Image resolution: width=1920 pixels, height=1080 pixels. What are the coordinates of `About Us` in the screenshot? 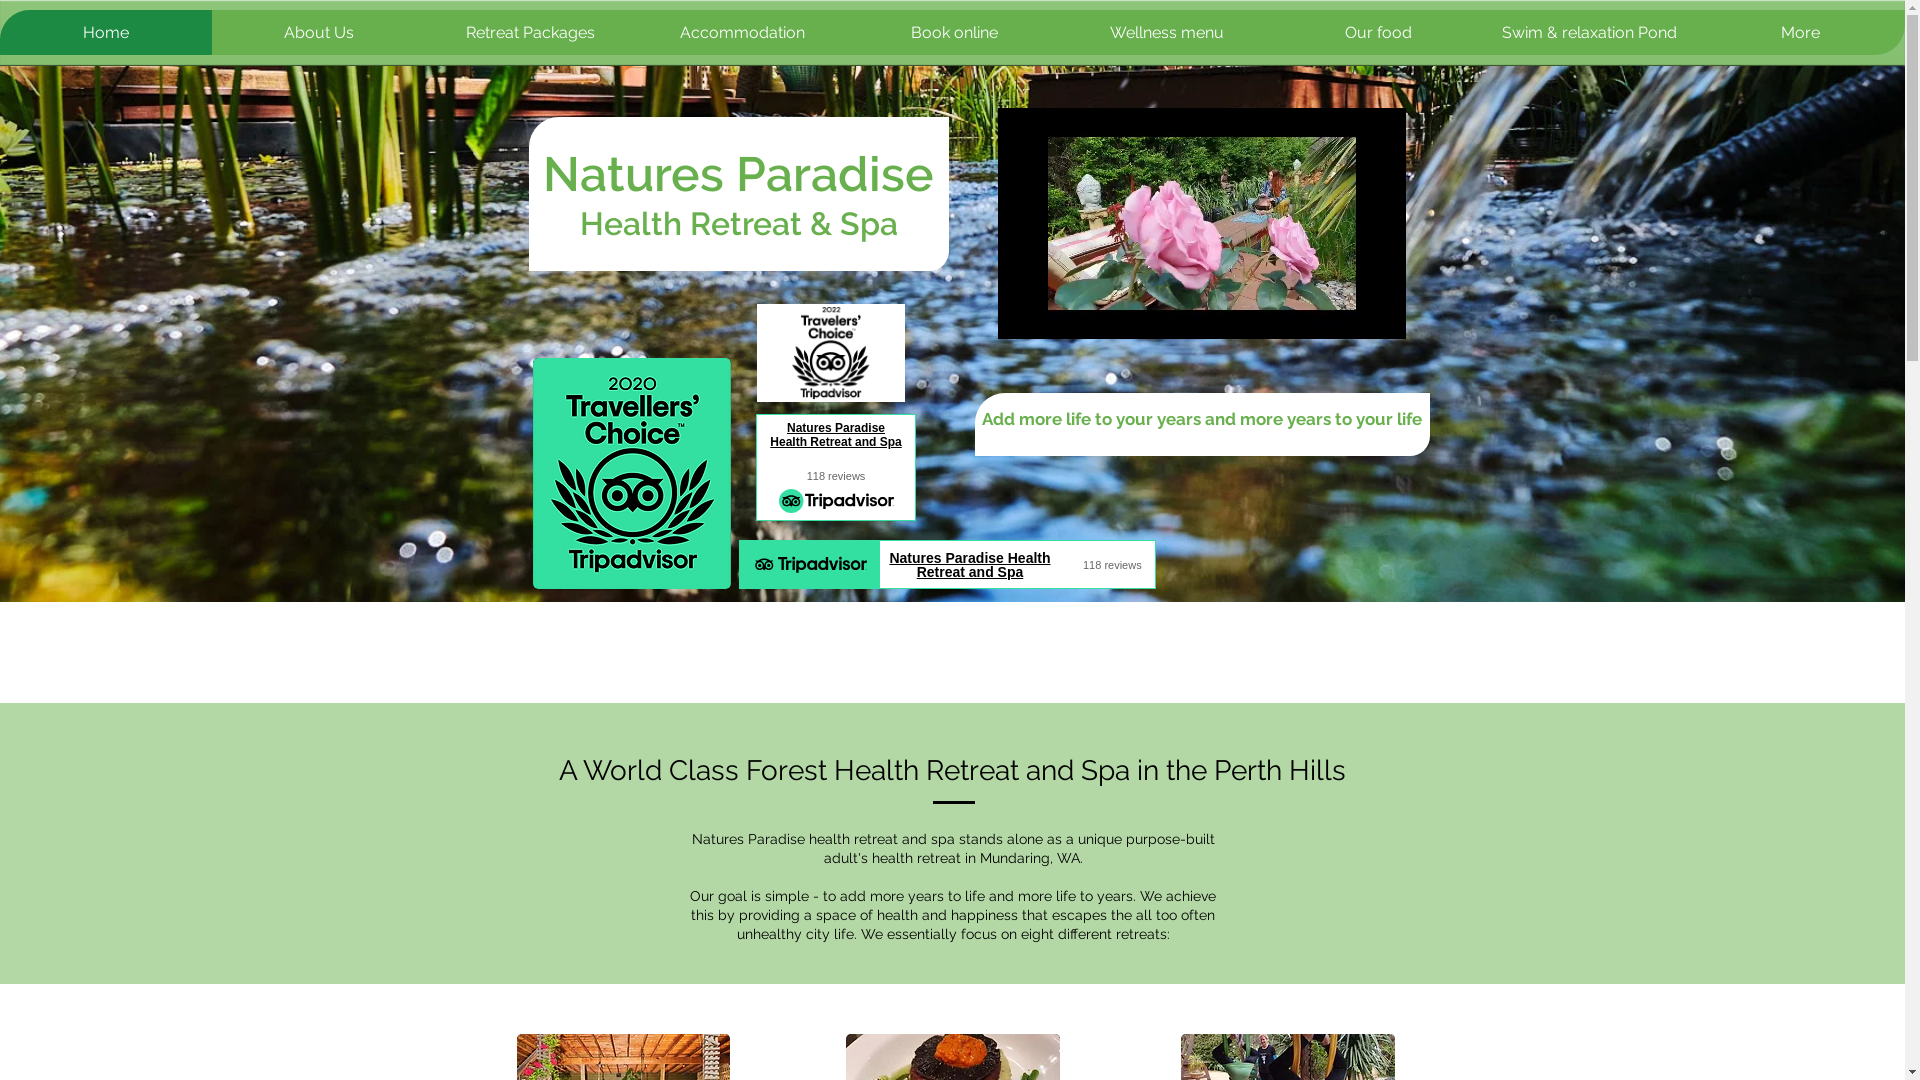 It's located at (318, 32).